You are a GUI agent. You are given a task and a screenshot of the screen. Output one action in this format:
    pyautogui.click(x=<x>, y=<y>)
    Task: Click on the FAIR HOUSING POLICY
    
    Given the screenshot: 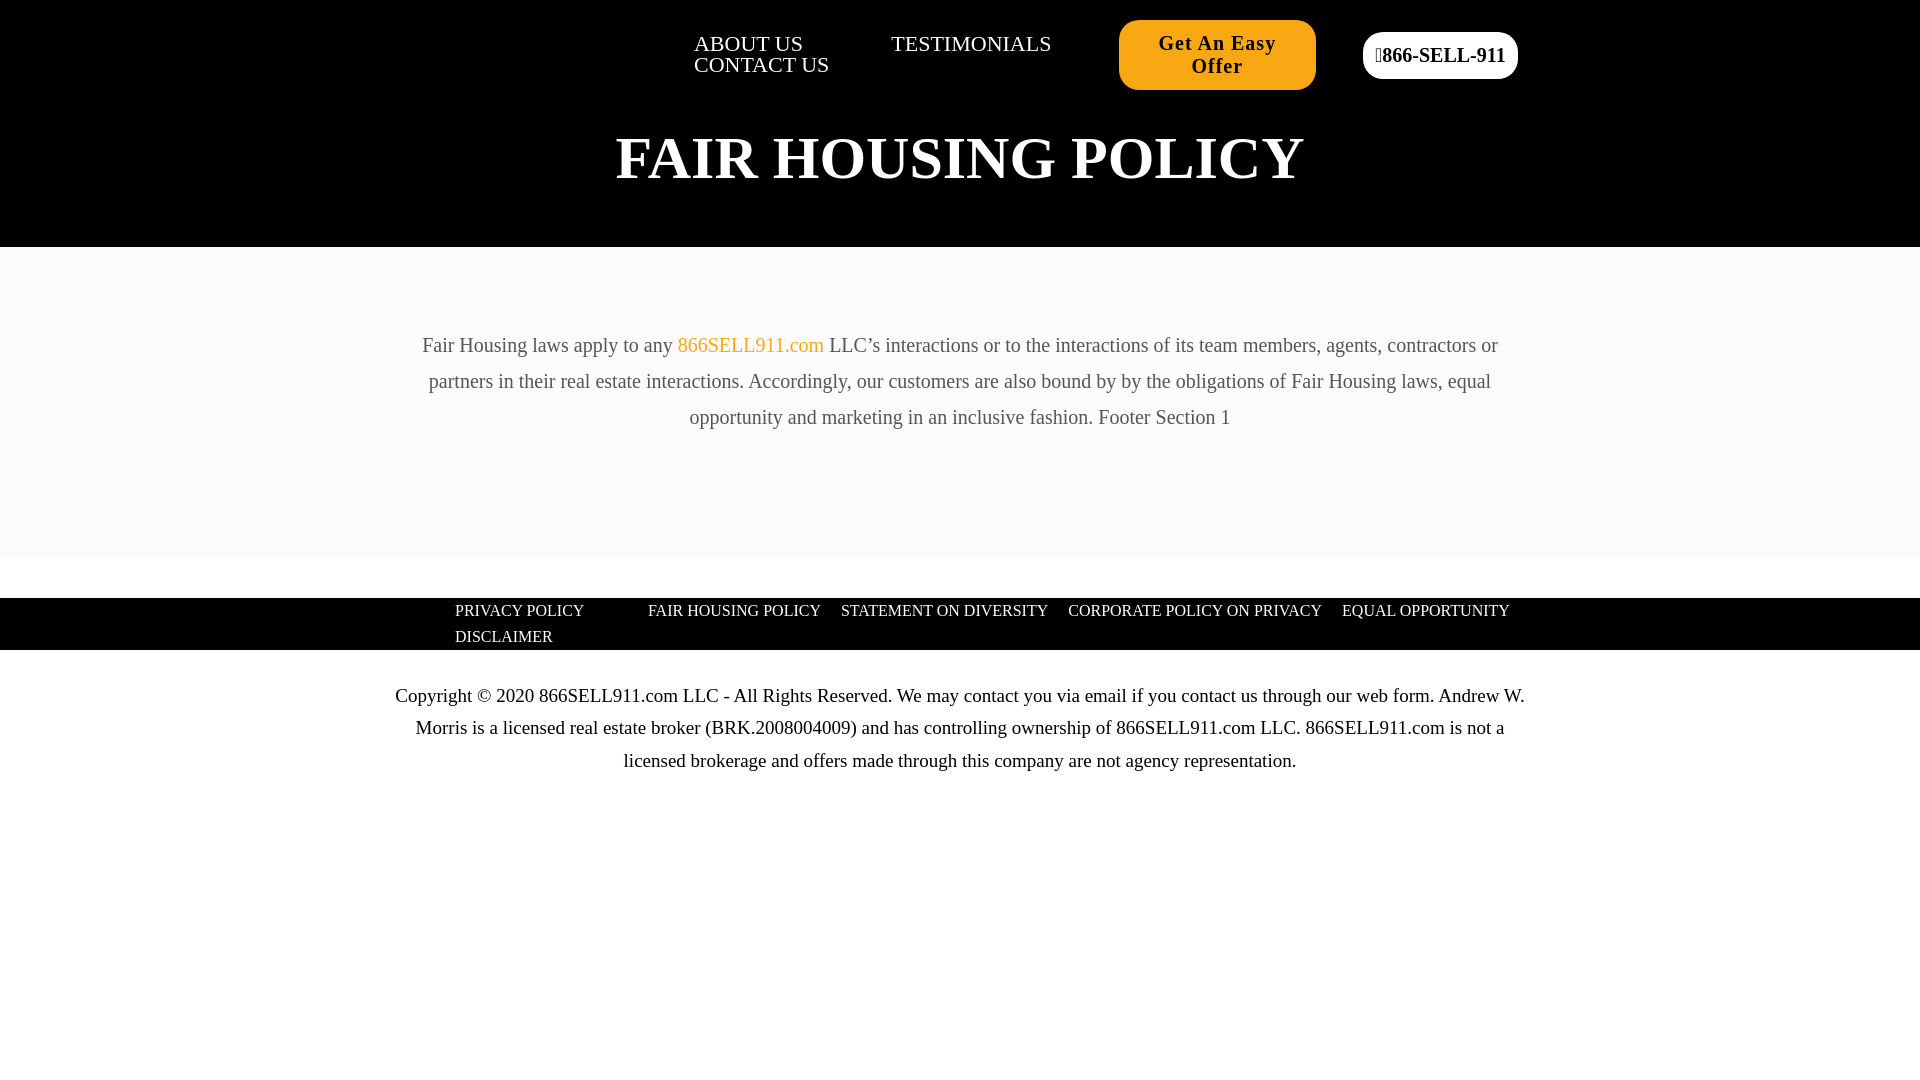 What is the action you would take?
    pyautogui.click(x=734, y=611)
    